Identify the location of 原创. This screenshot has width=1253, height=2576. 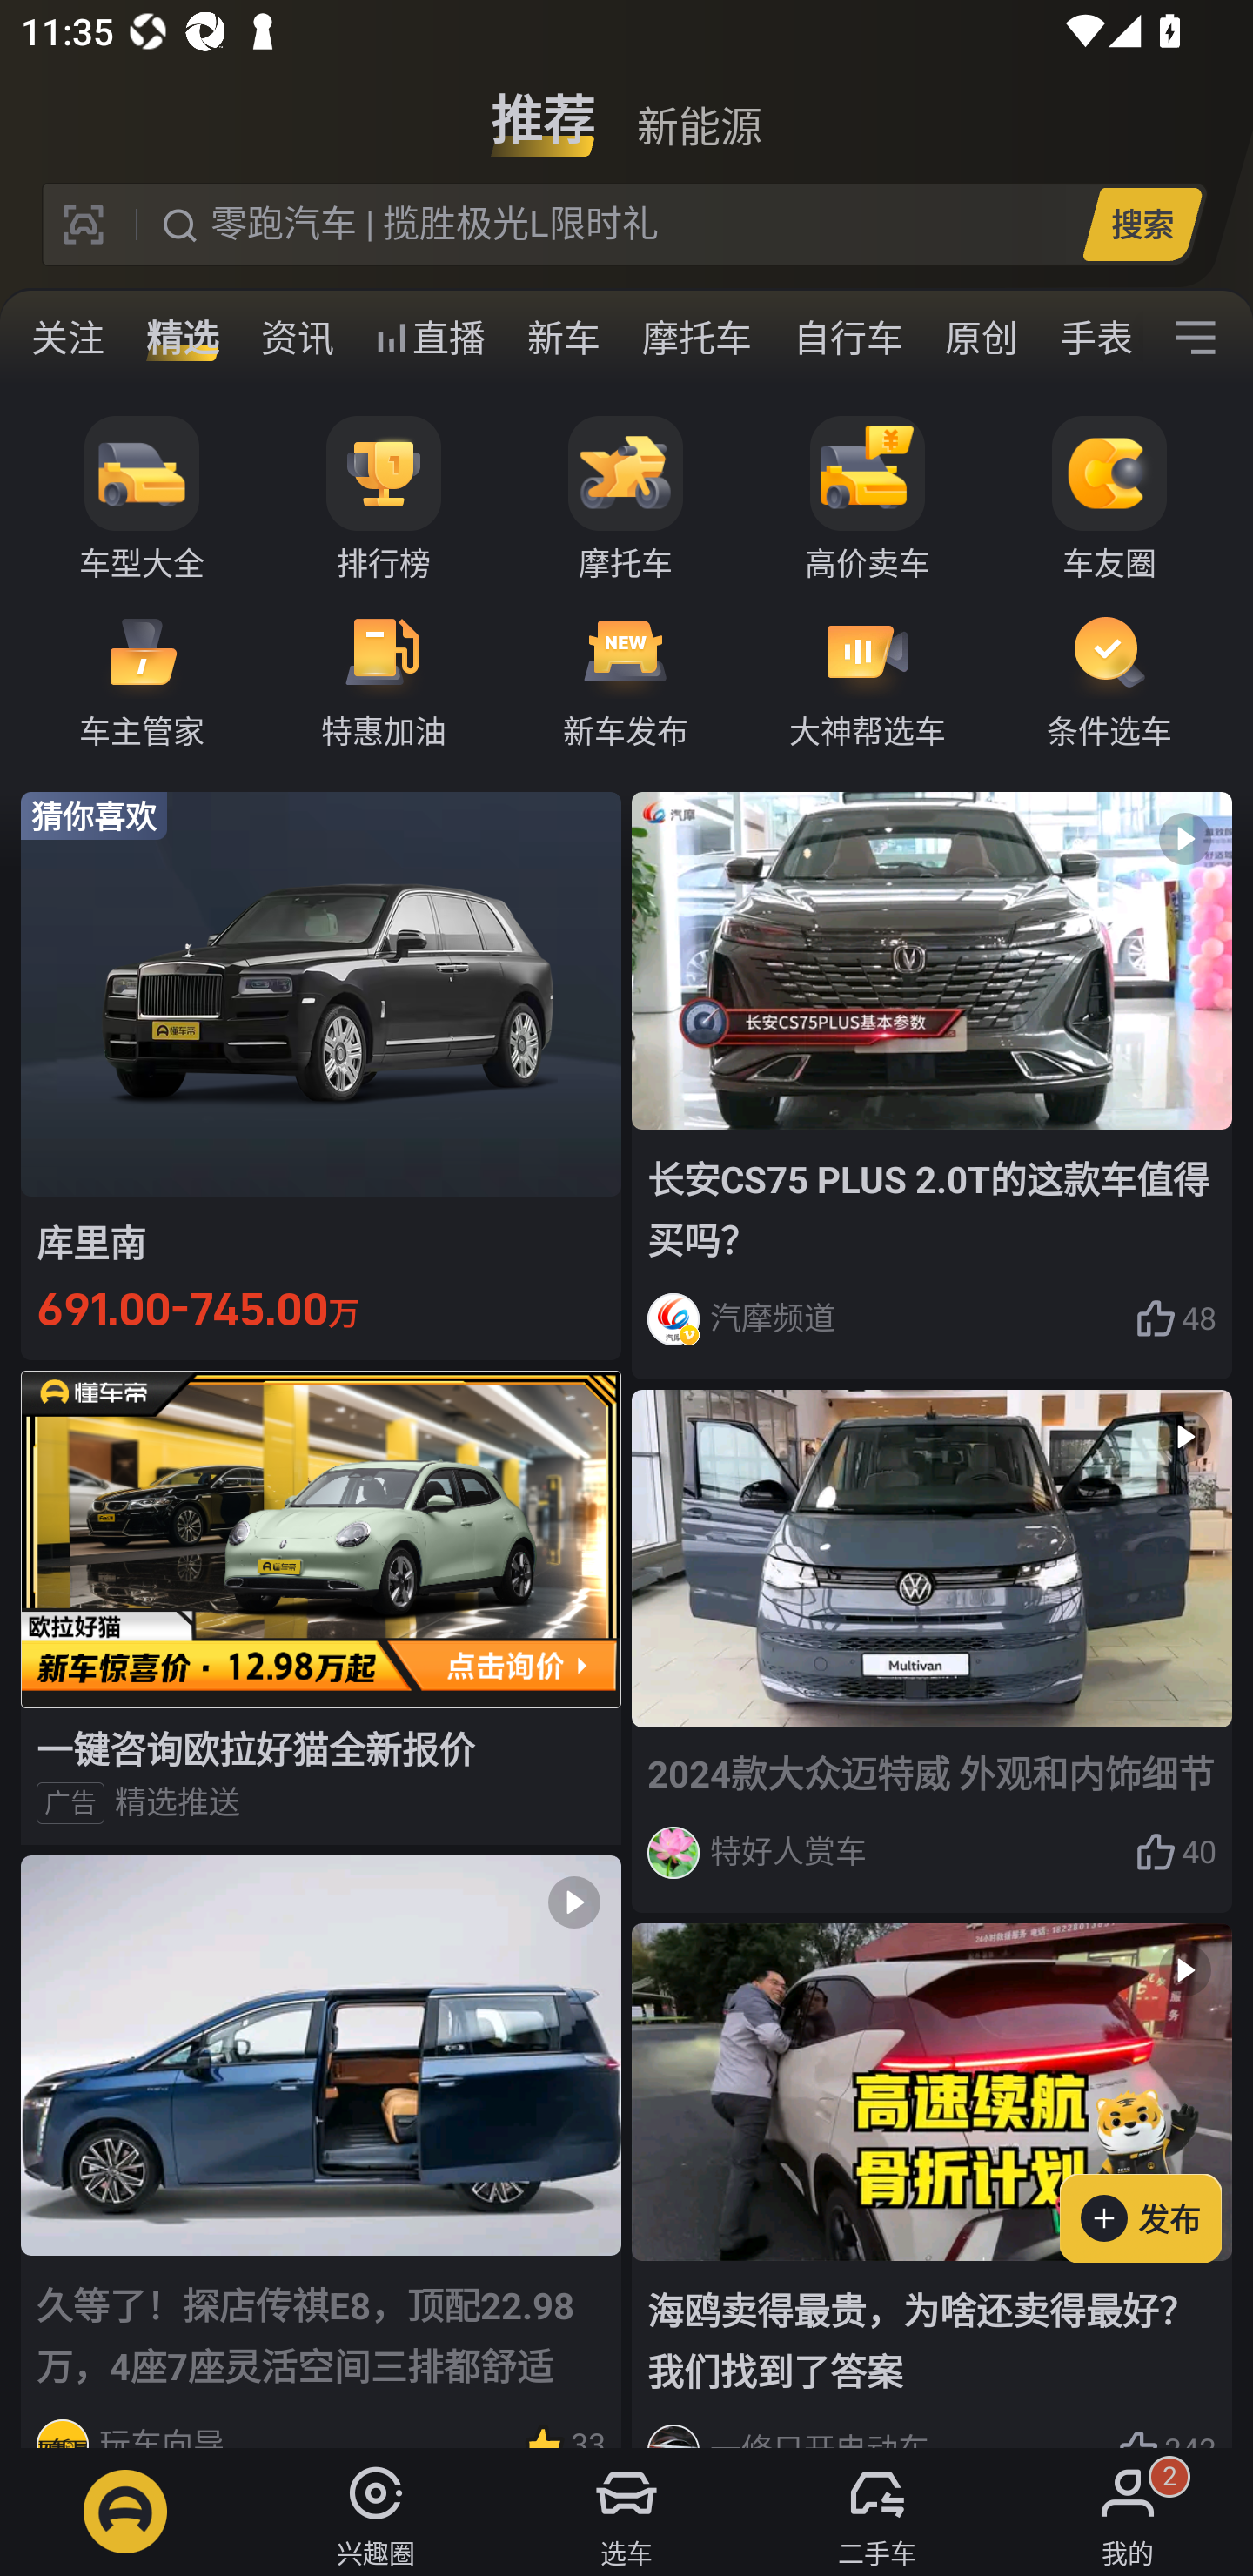
(982, 338).